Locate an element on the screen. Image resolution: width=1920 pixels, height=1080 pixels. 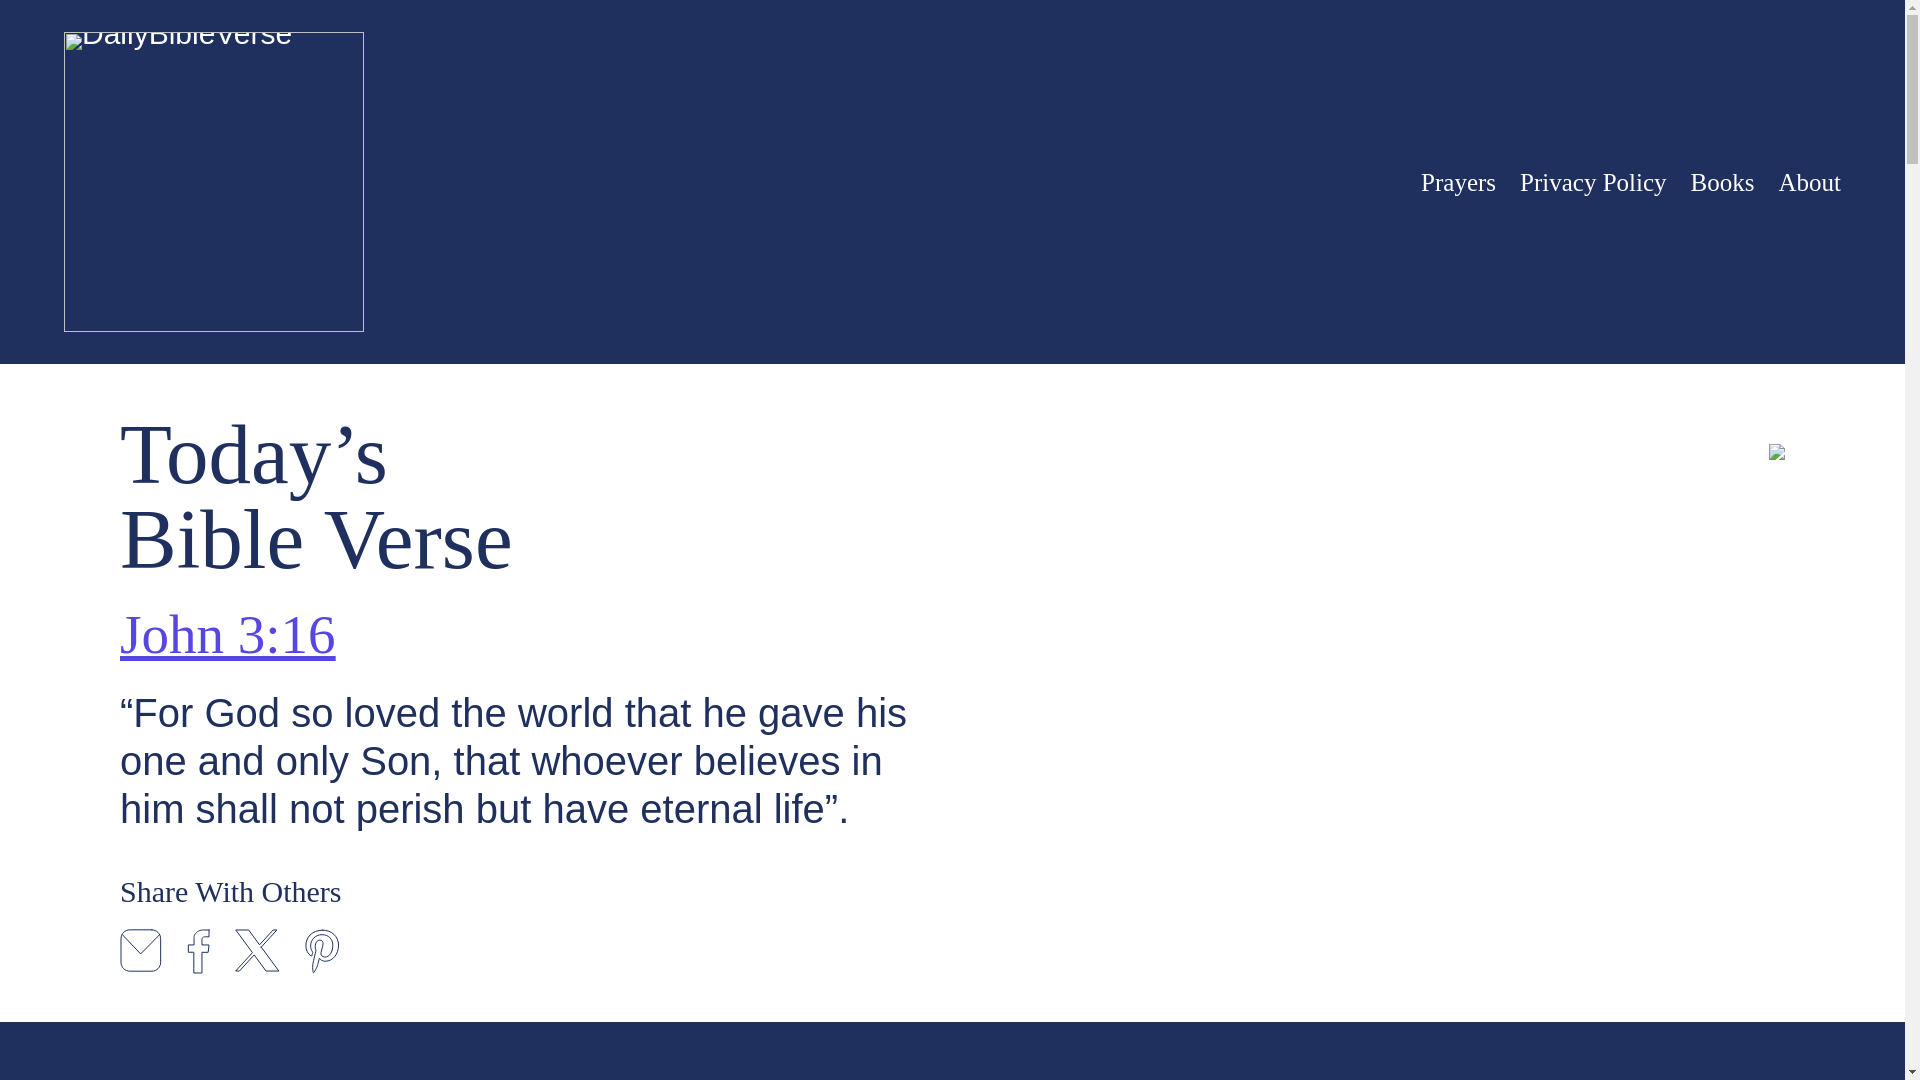
About is located at coordinates (1809, 181).